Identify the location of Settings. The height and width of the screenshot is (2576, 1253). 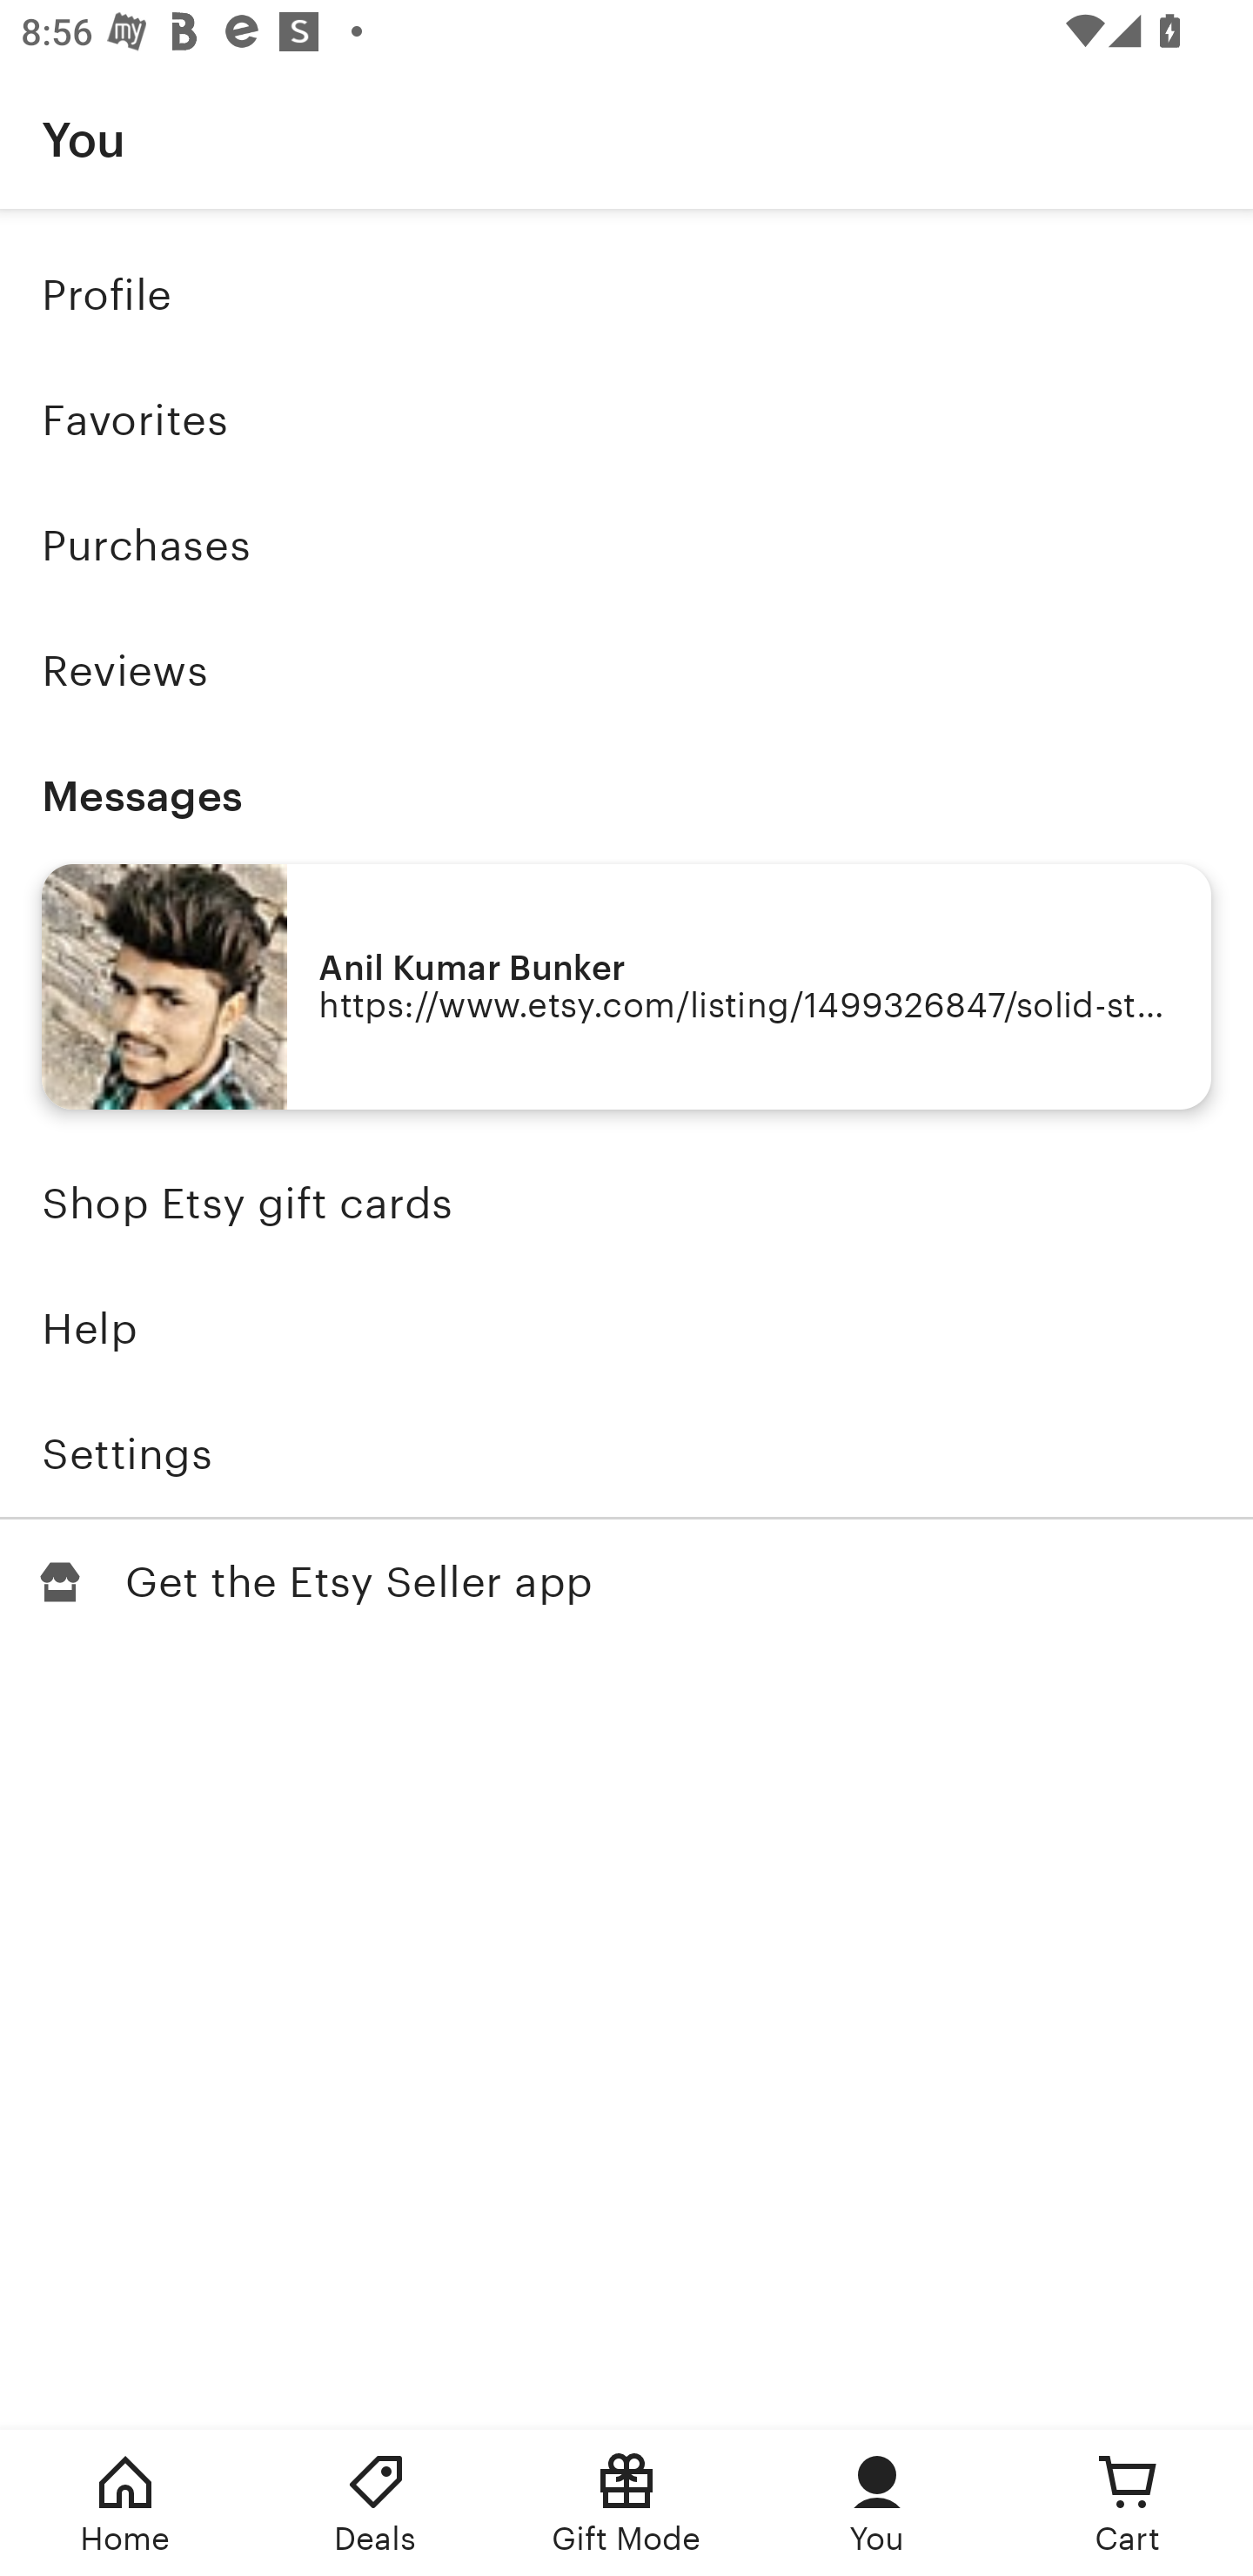
(626, 1453).